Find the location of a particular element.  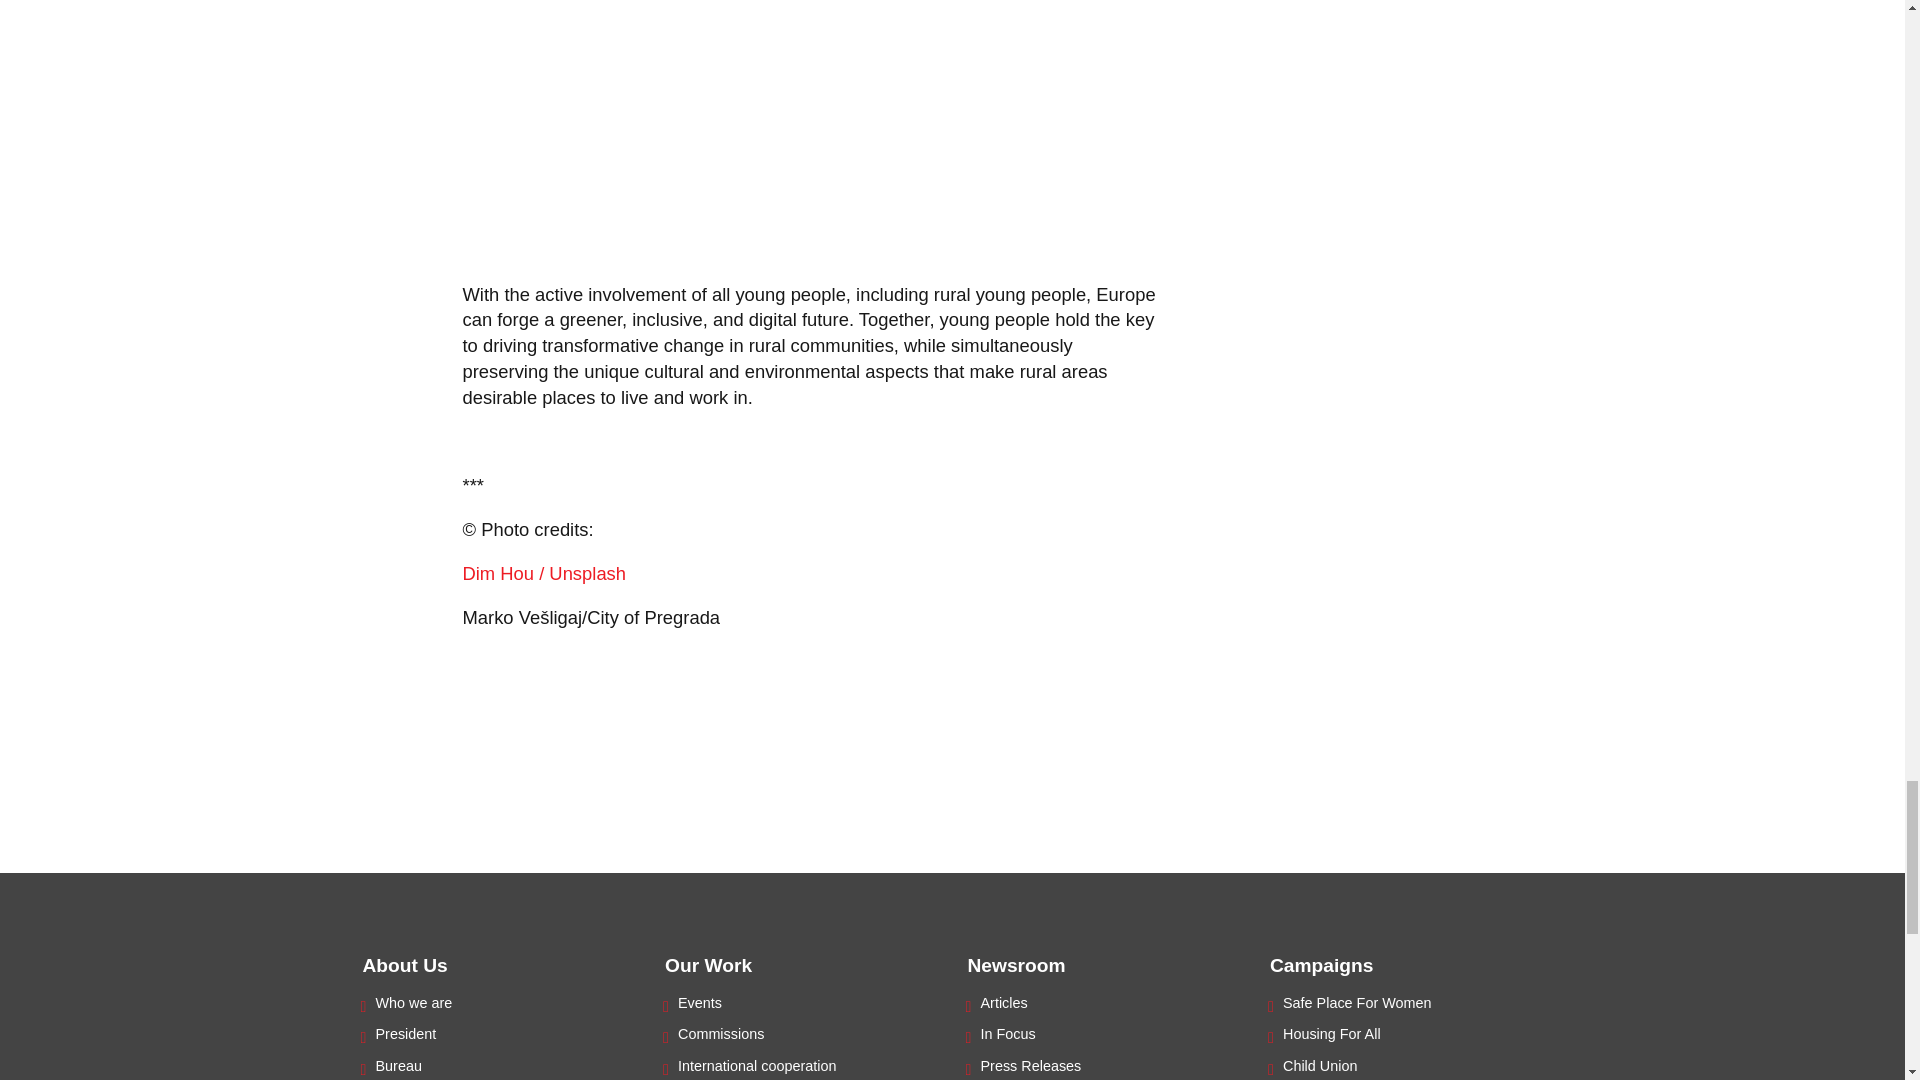

Expand menu Our Work is located at coordinates (708, 965).